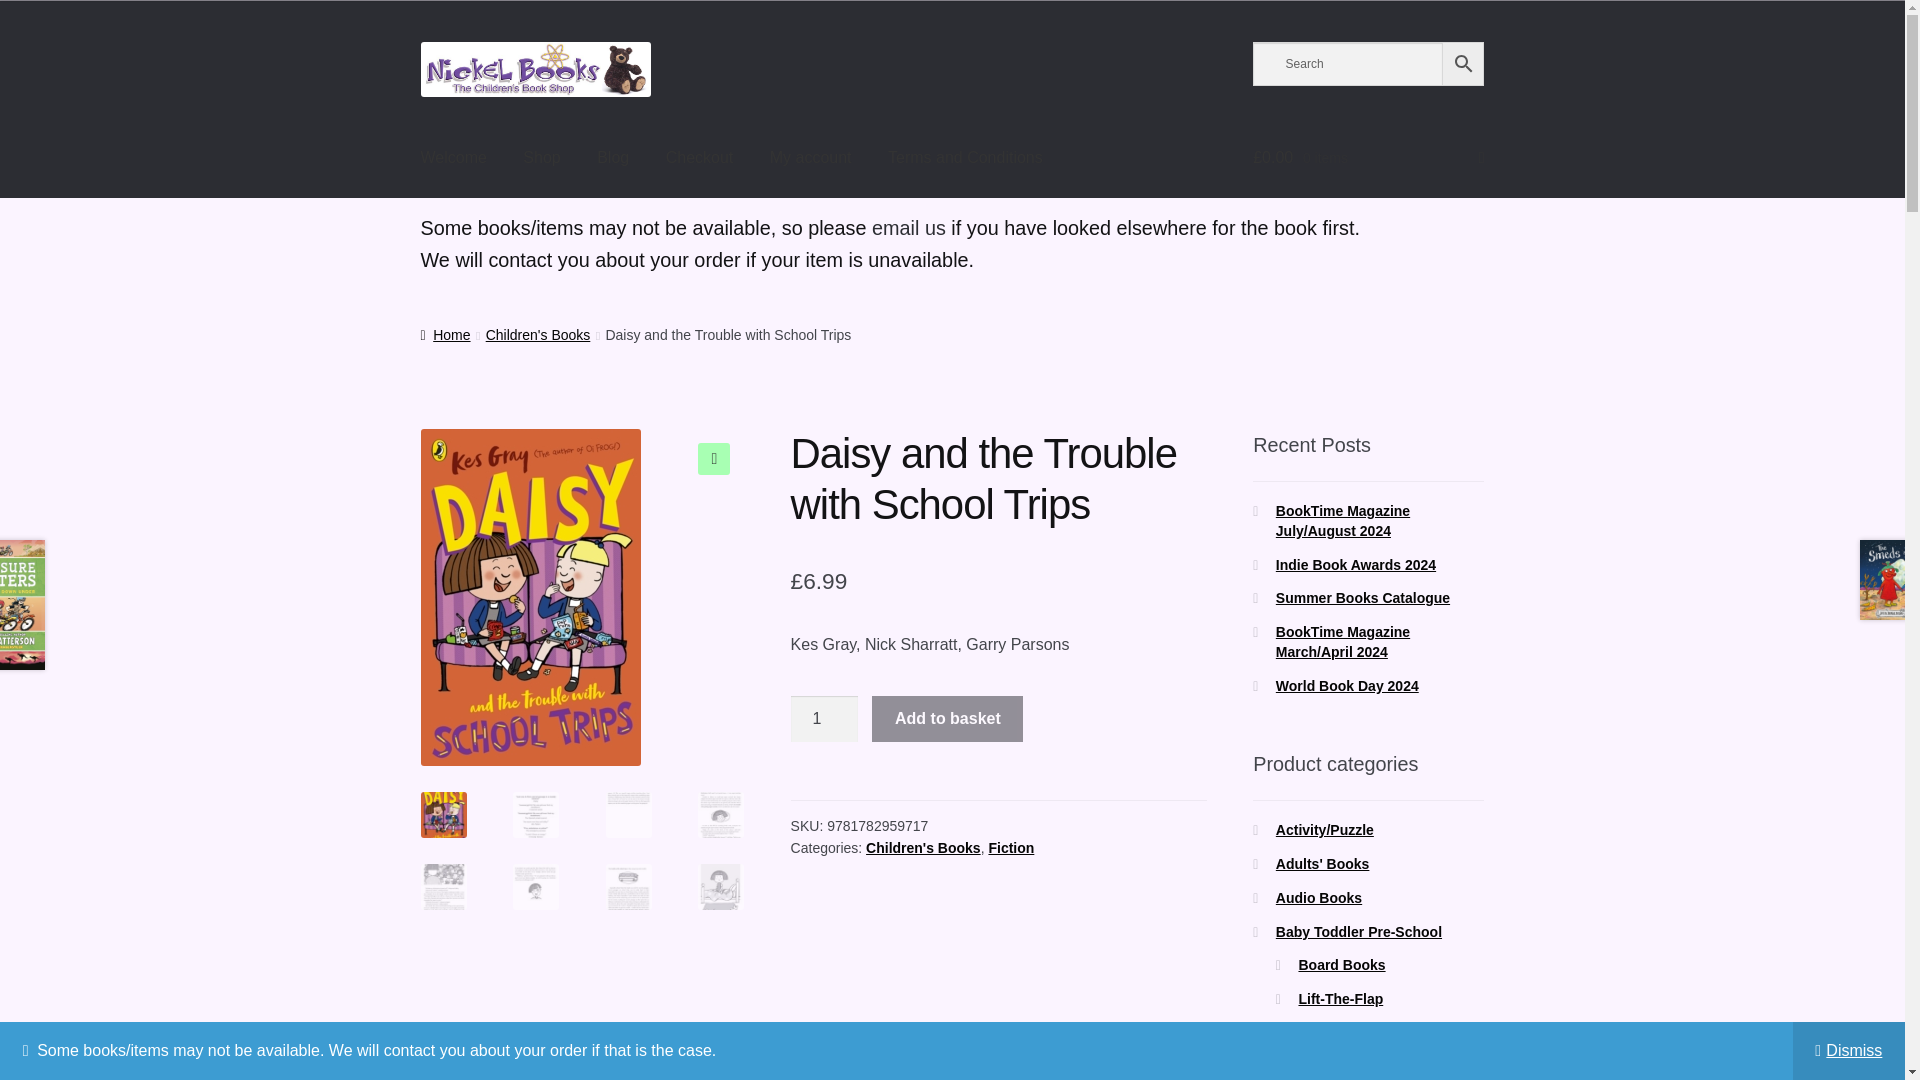 Image resolution: width=1920 pixels, height=1080 pixels. Describe the element at coordinates (445, 335) in the screenshot. I see `Home` at that location.